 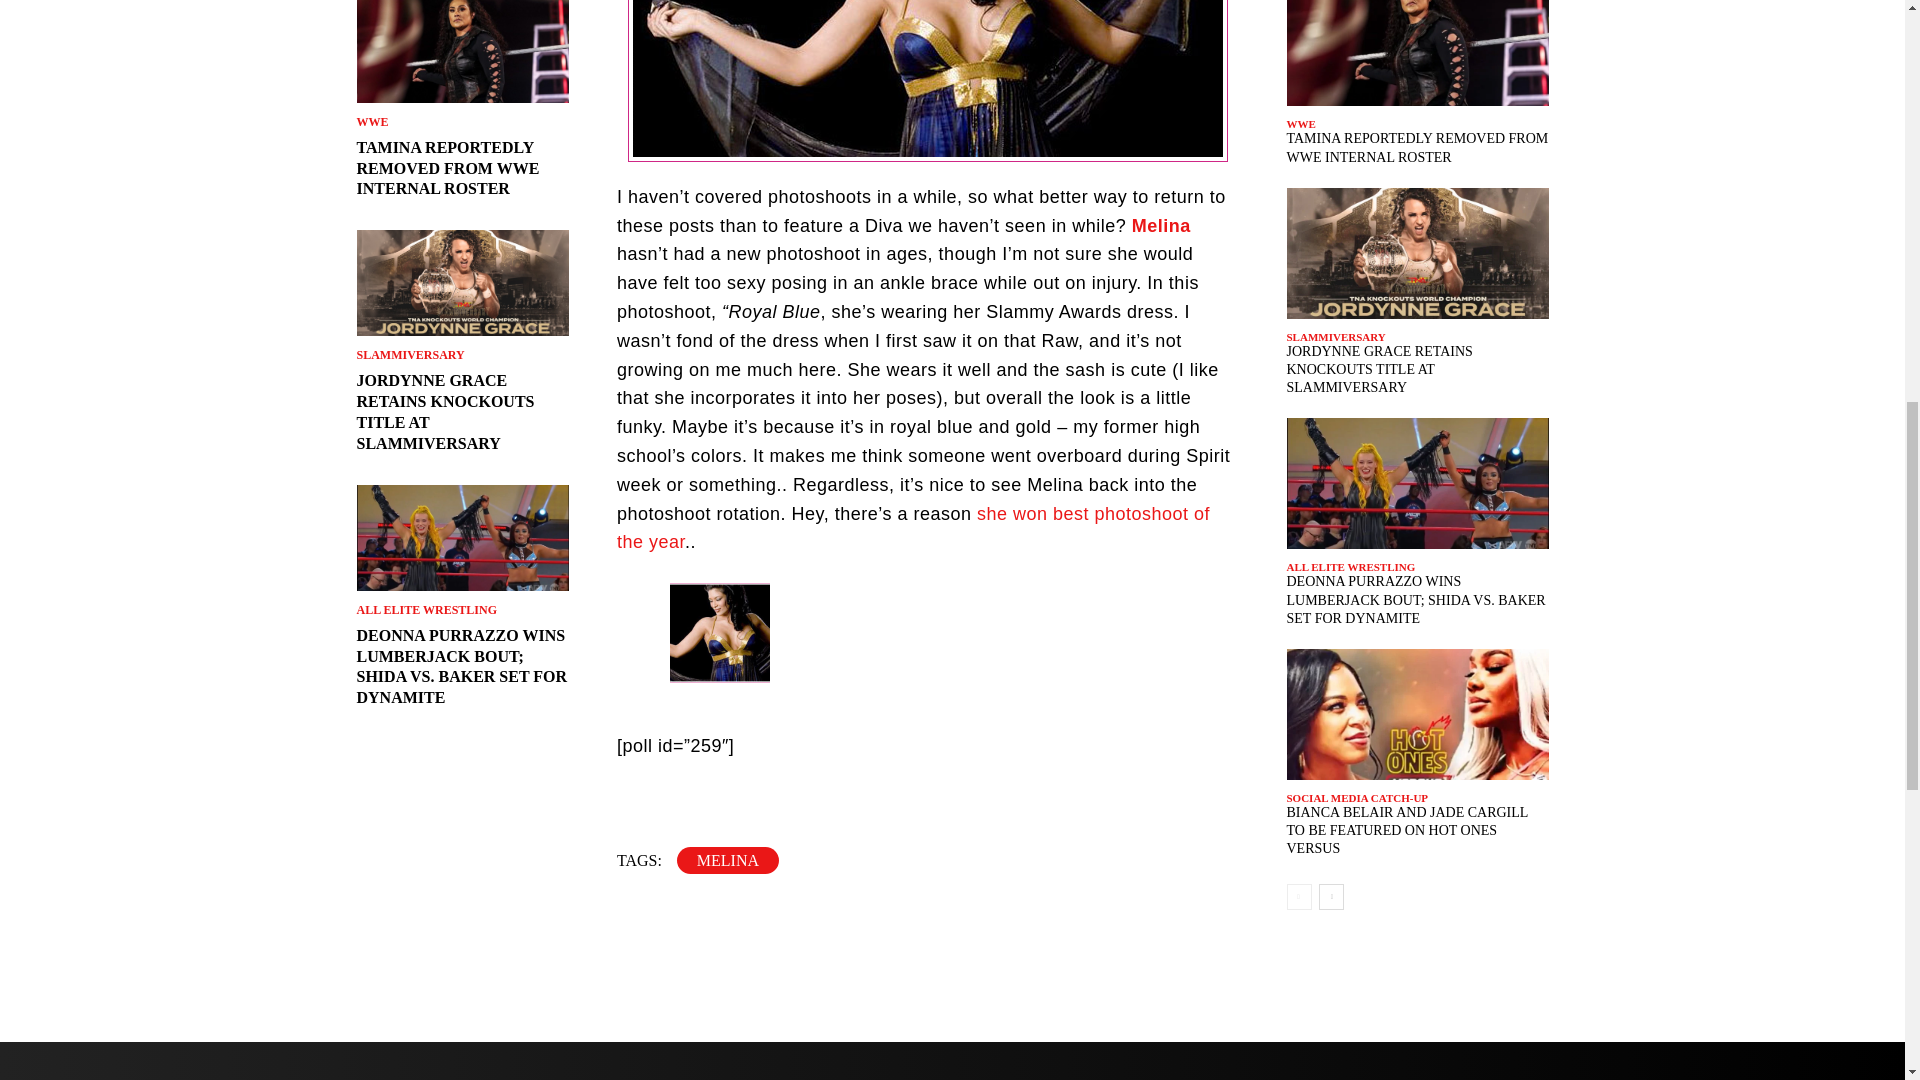 What do you see at coordinates (447, 168) in the screenshot?
I see `Tamina Reportedly Removed From WWE Internal Roster` at bounding box center [447, 168].